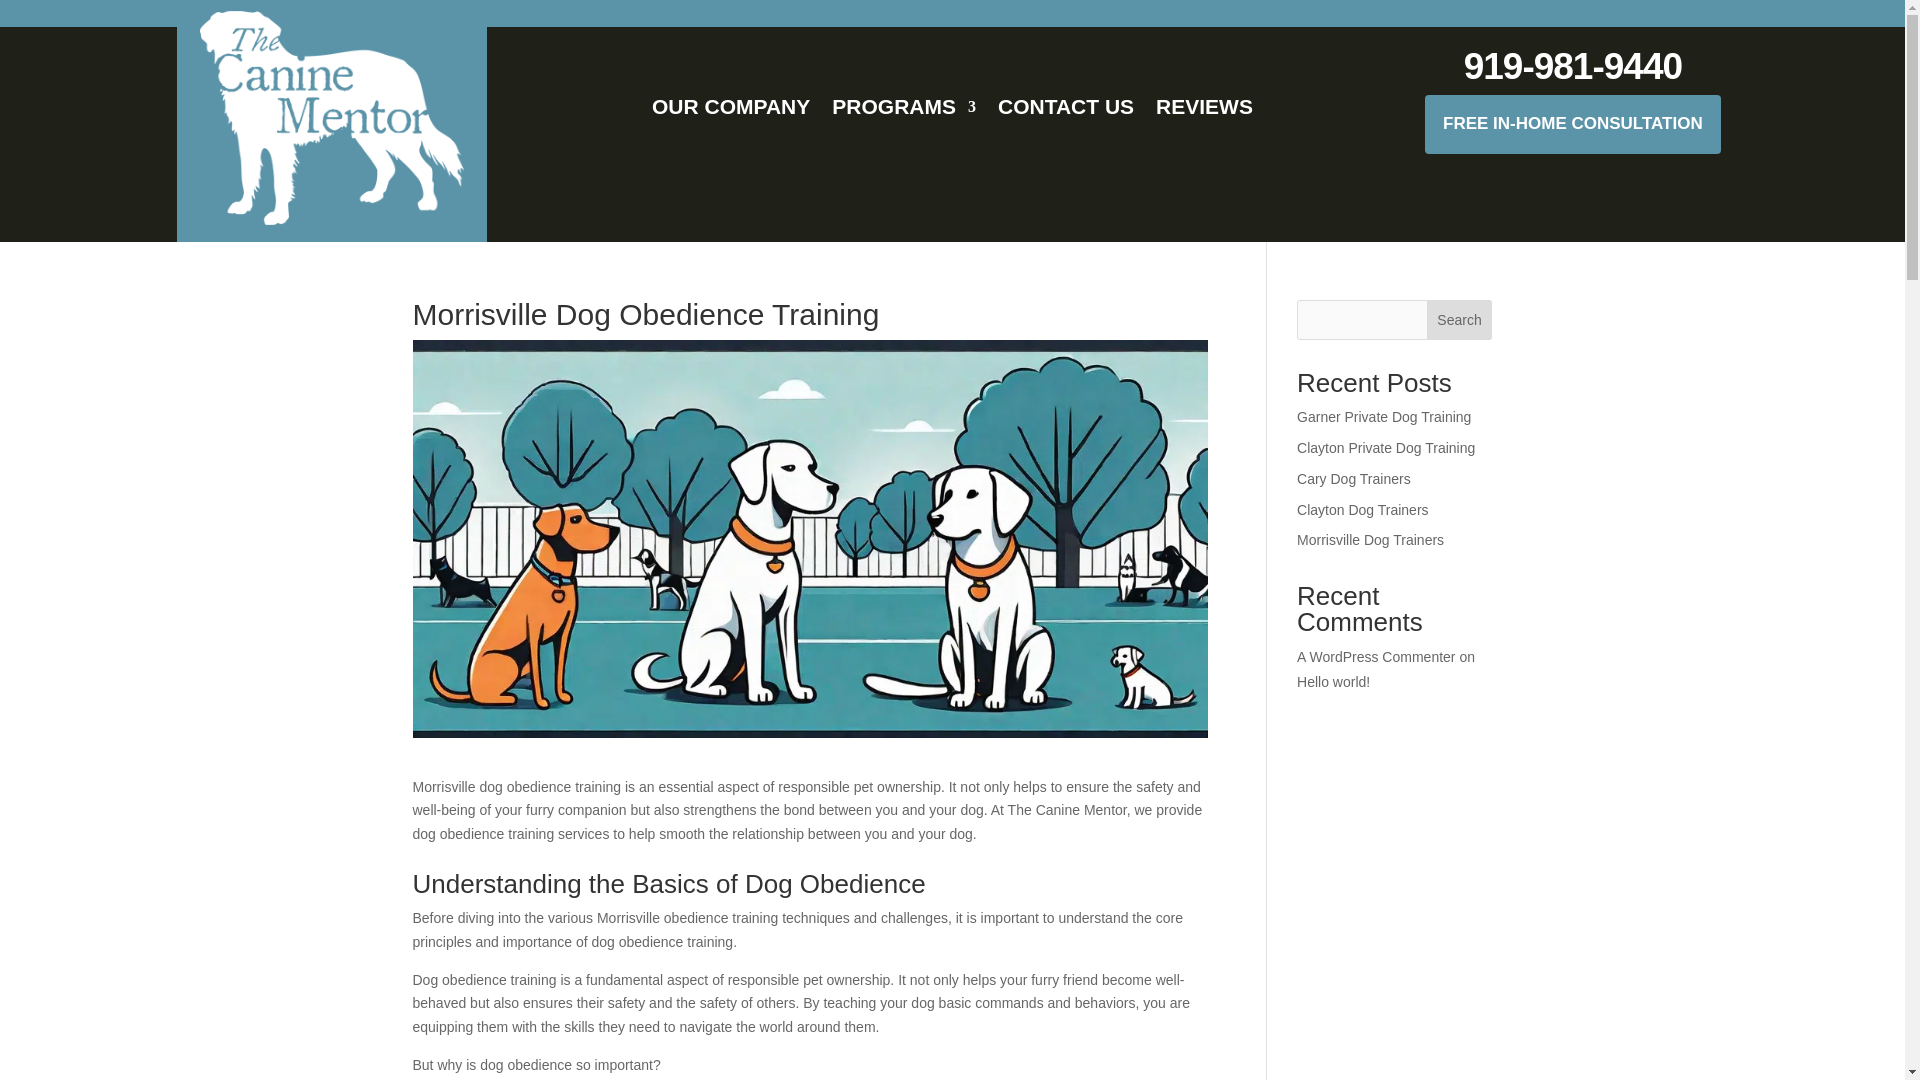  I want to click on REVIEWS, so click(1204, 111).